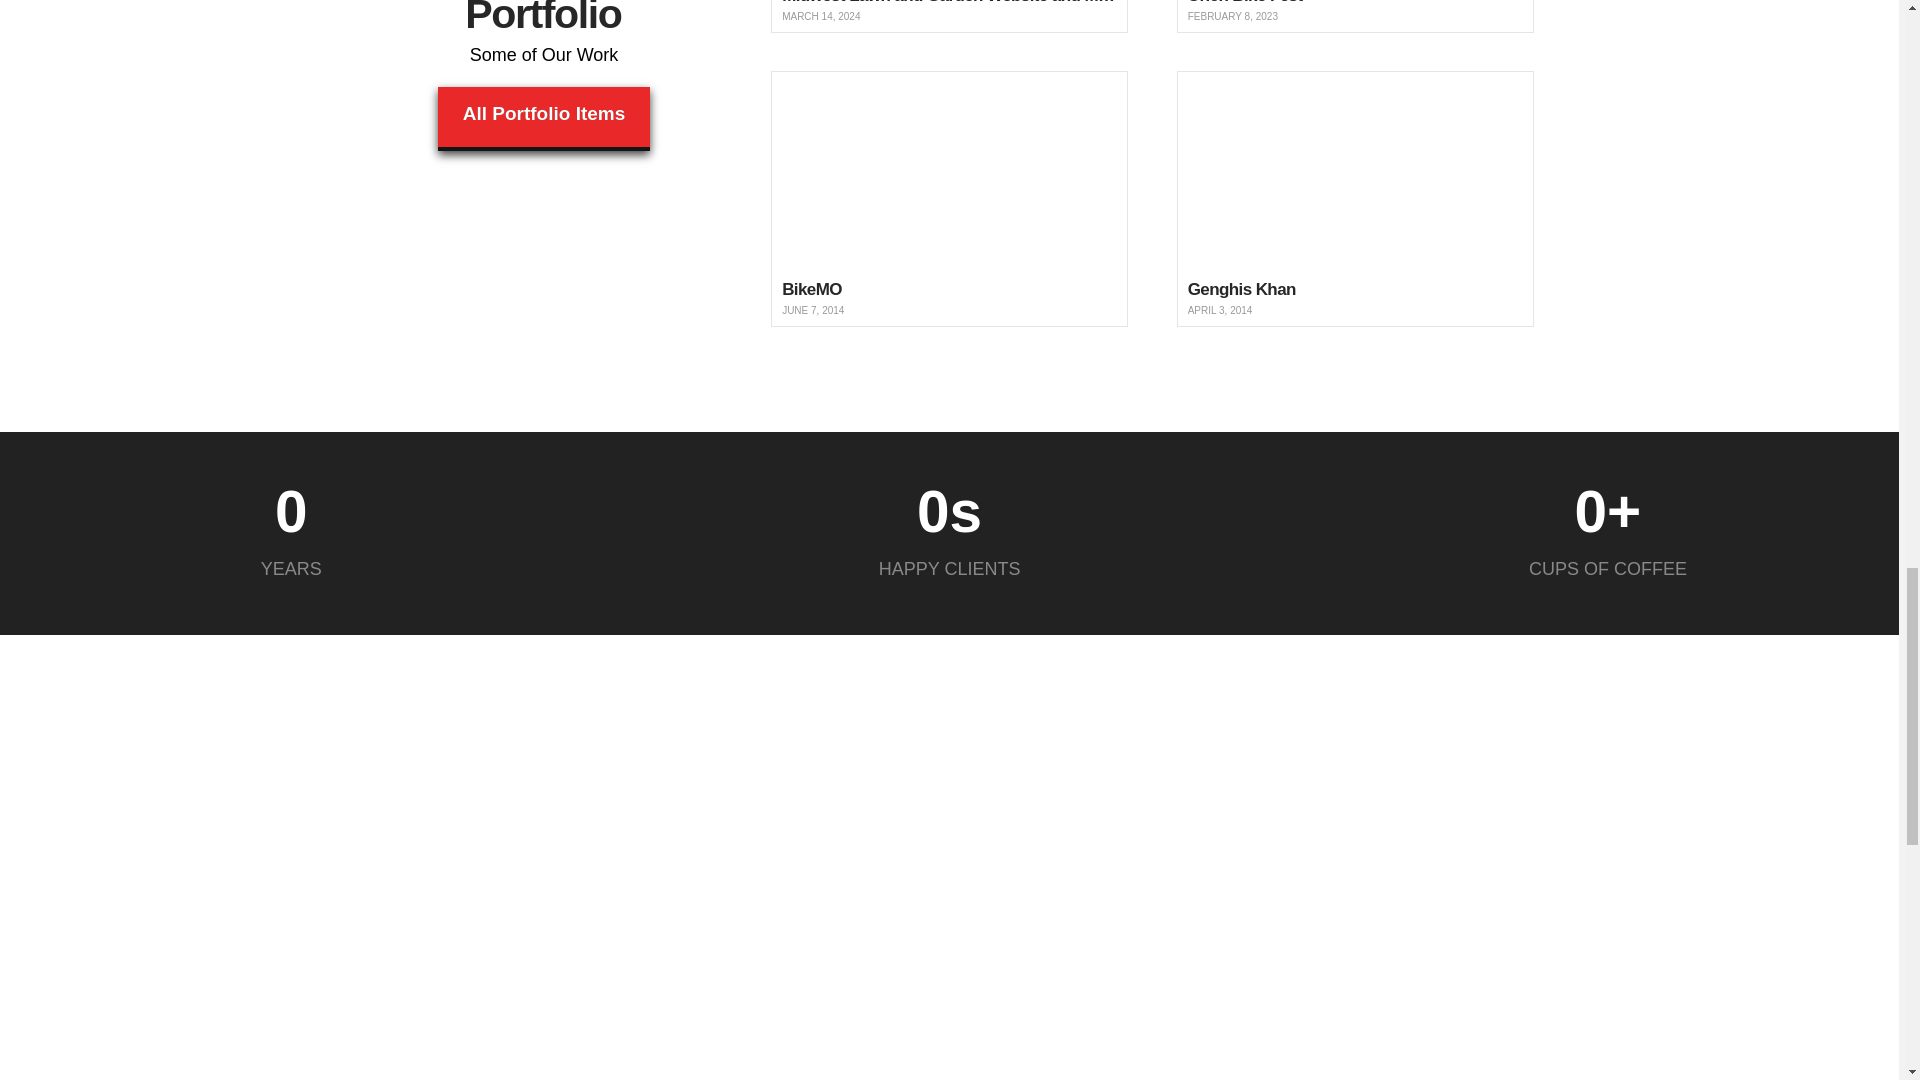  Describe the element at coordinates (1355, 16) in the screenshot. I see `Permalink to: "Urich Bike Fest"` at that location.